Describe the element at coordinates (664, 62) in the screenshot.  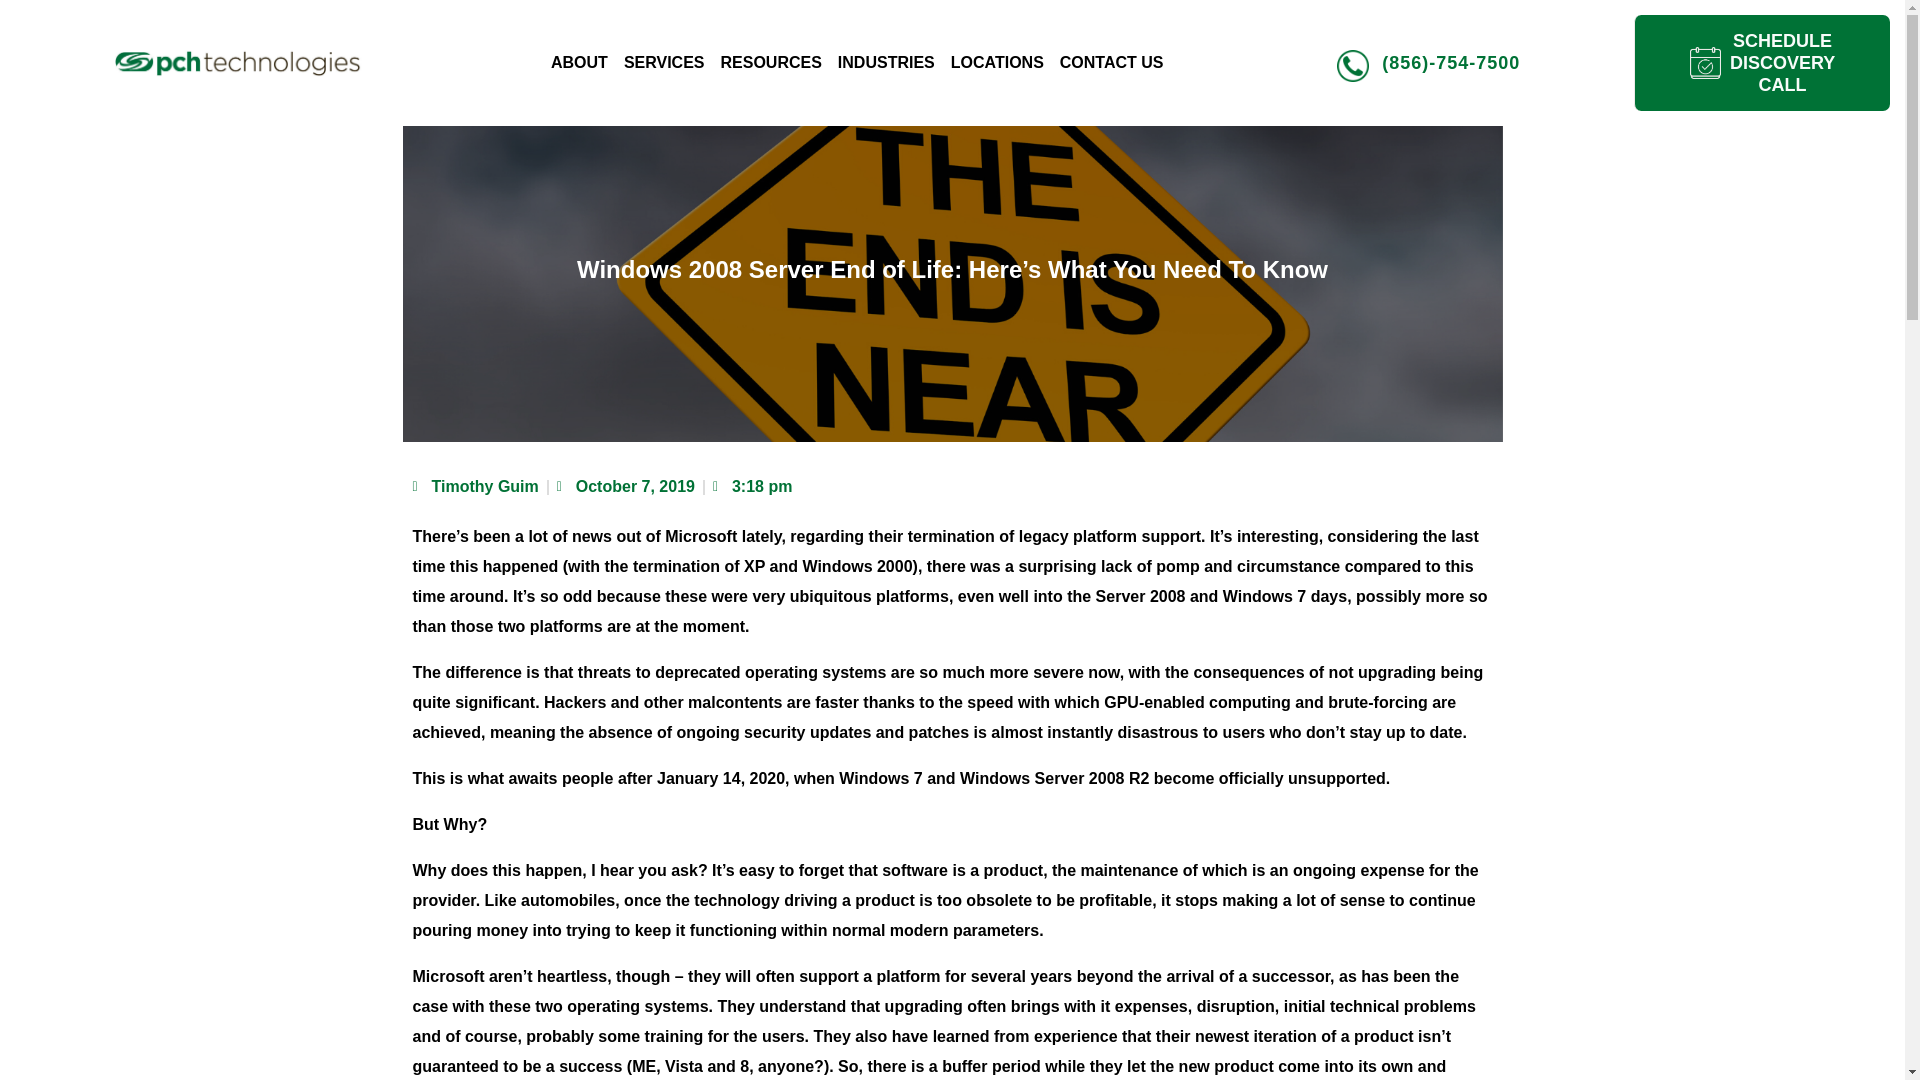
I see `SERVICES` at that location.